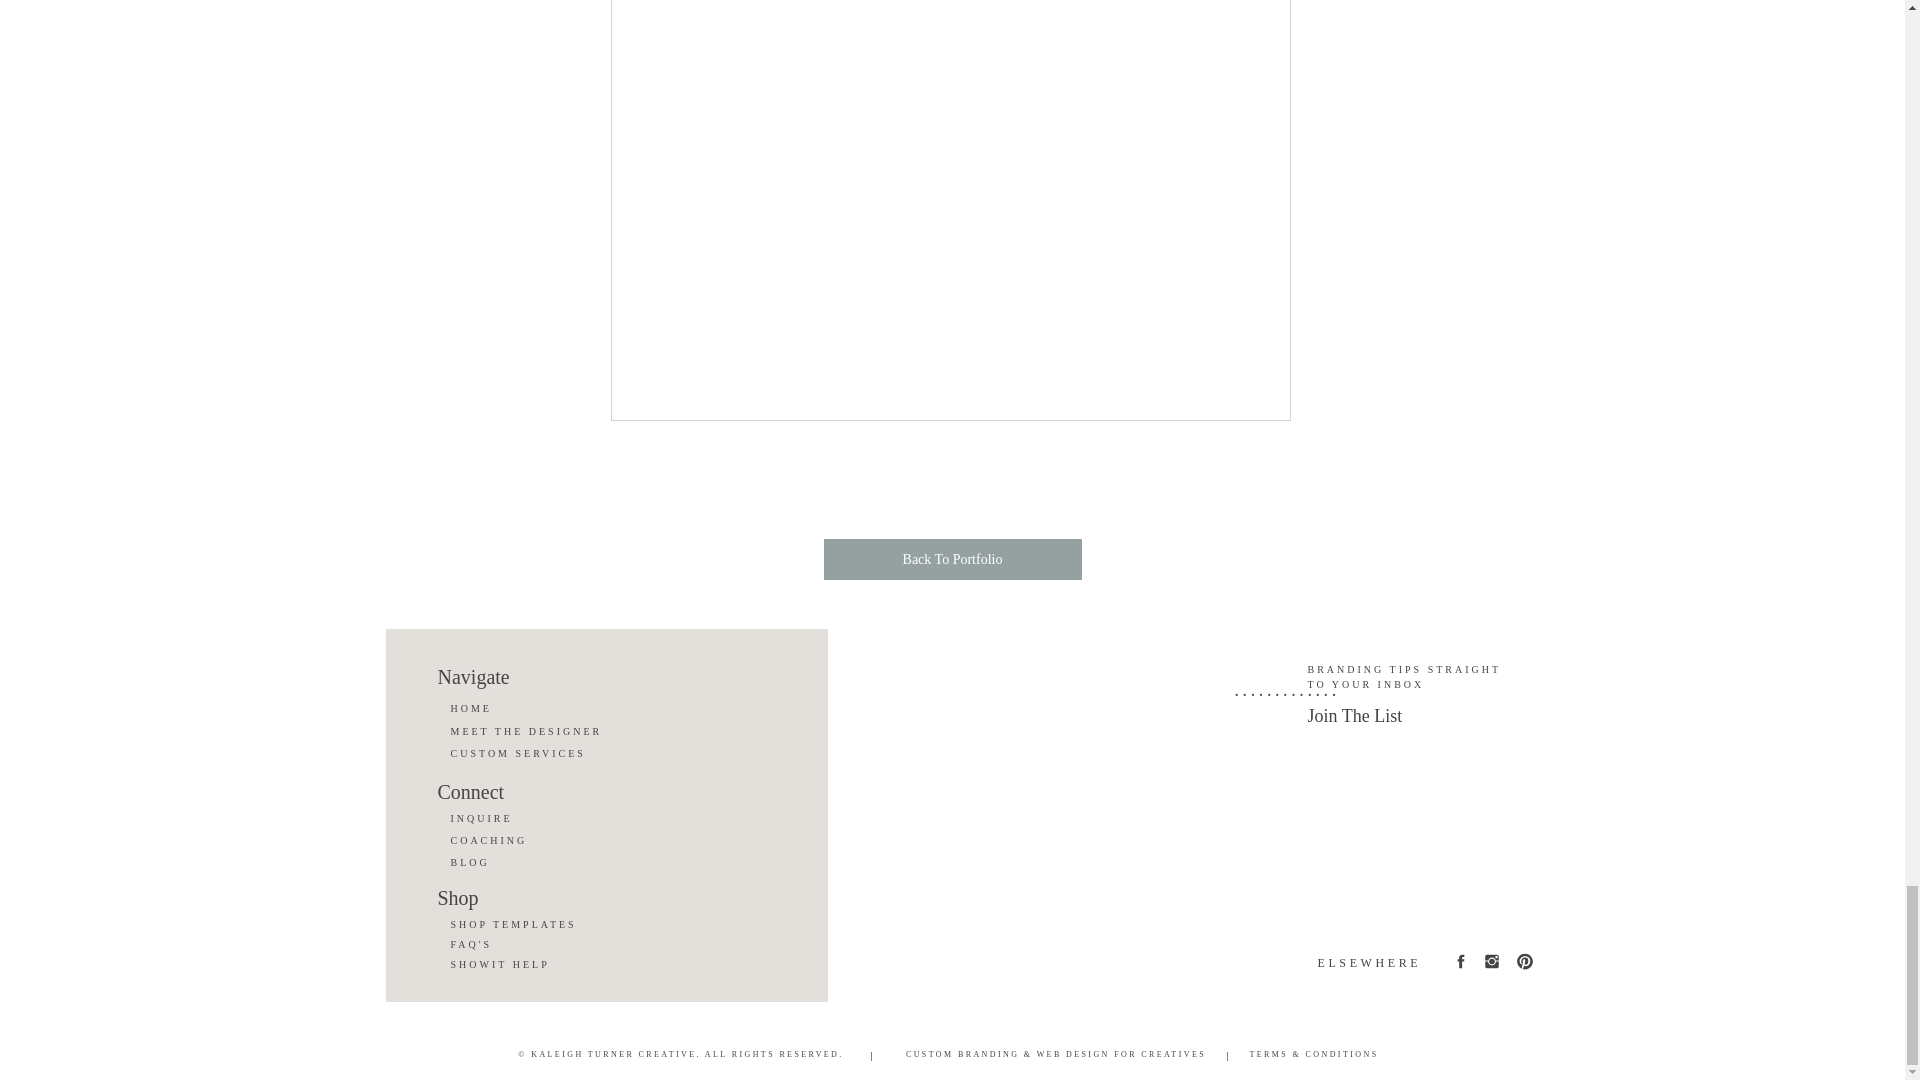  Describe the element at coordinates (566, 709) in the screenshot. I see `HOME` at that location.